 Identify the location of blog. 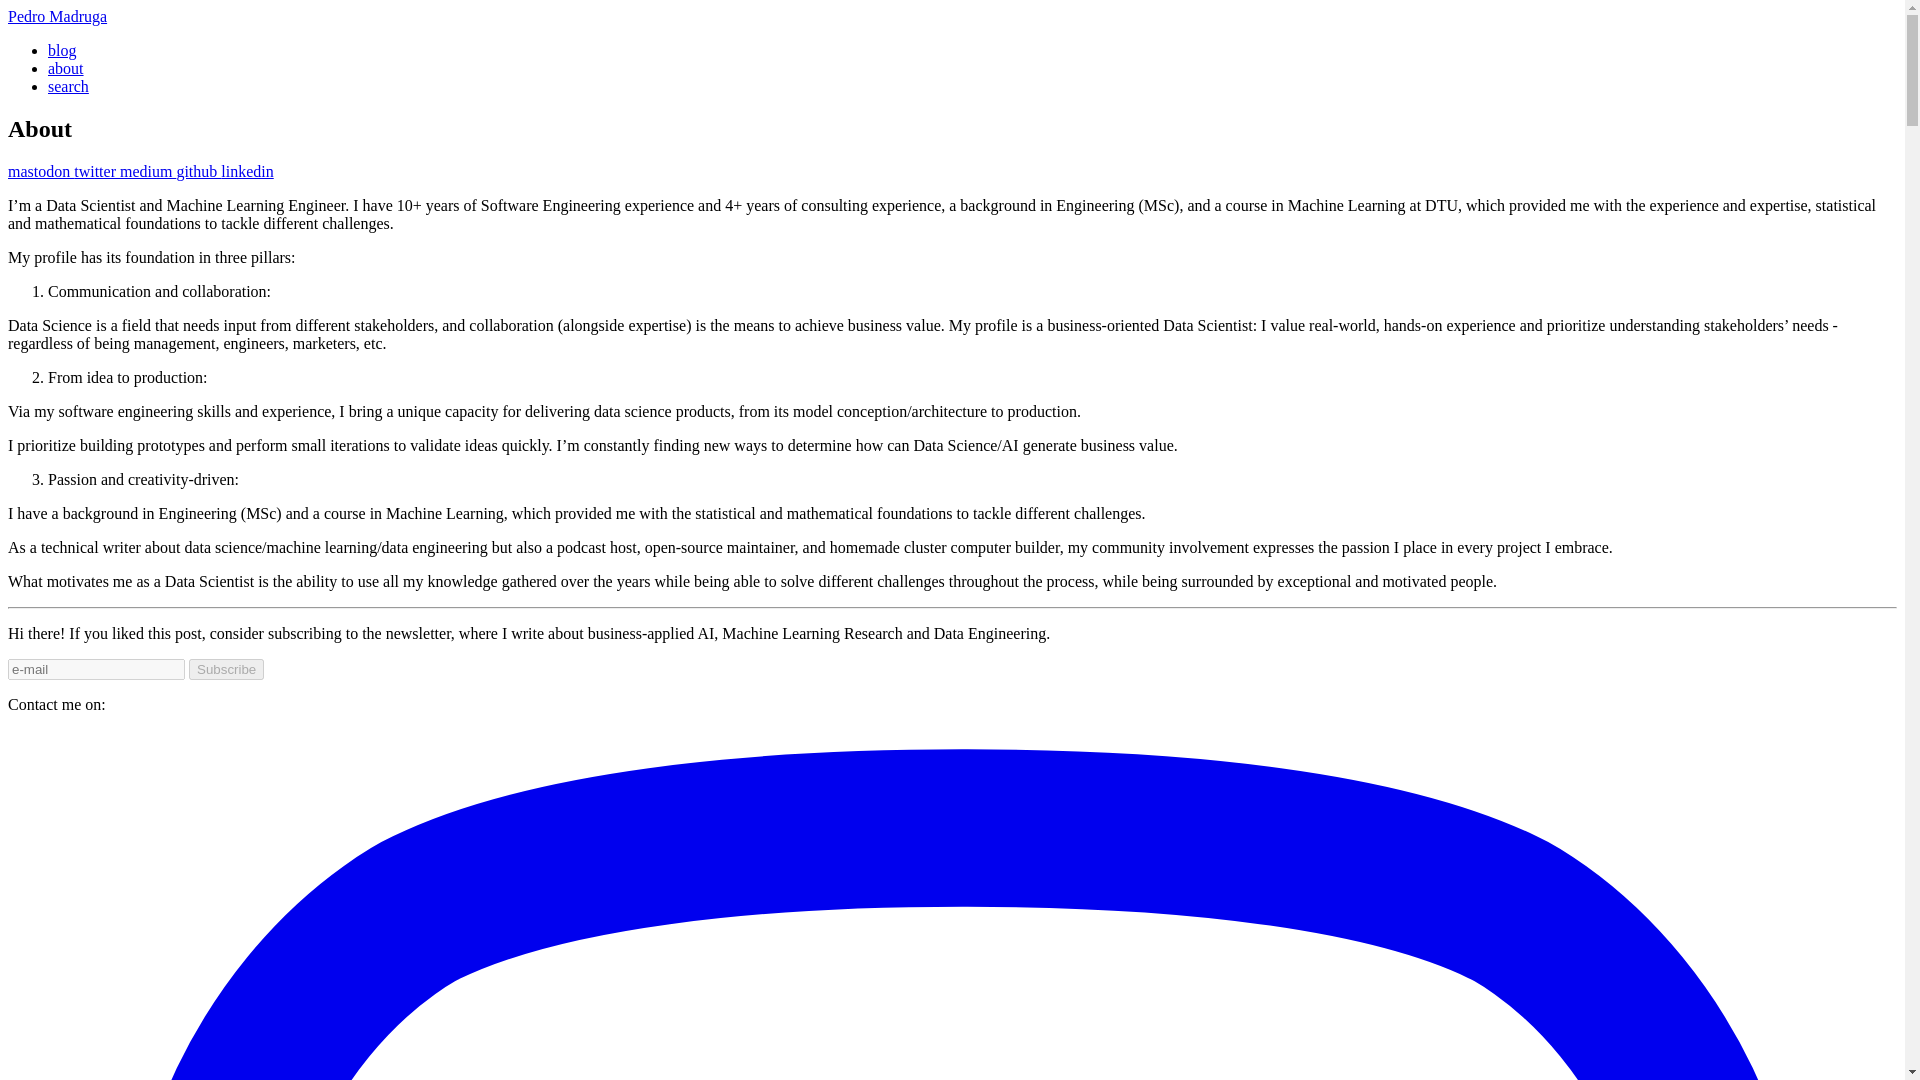
(62, 50).